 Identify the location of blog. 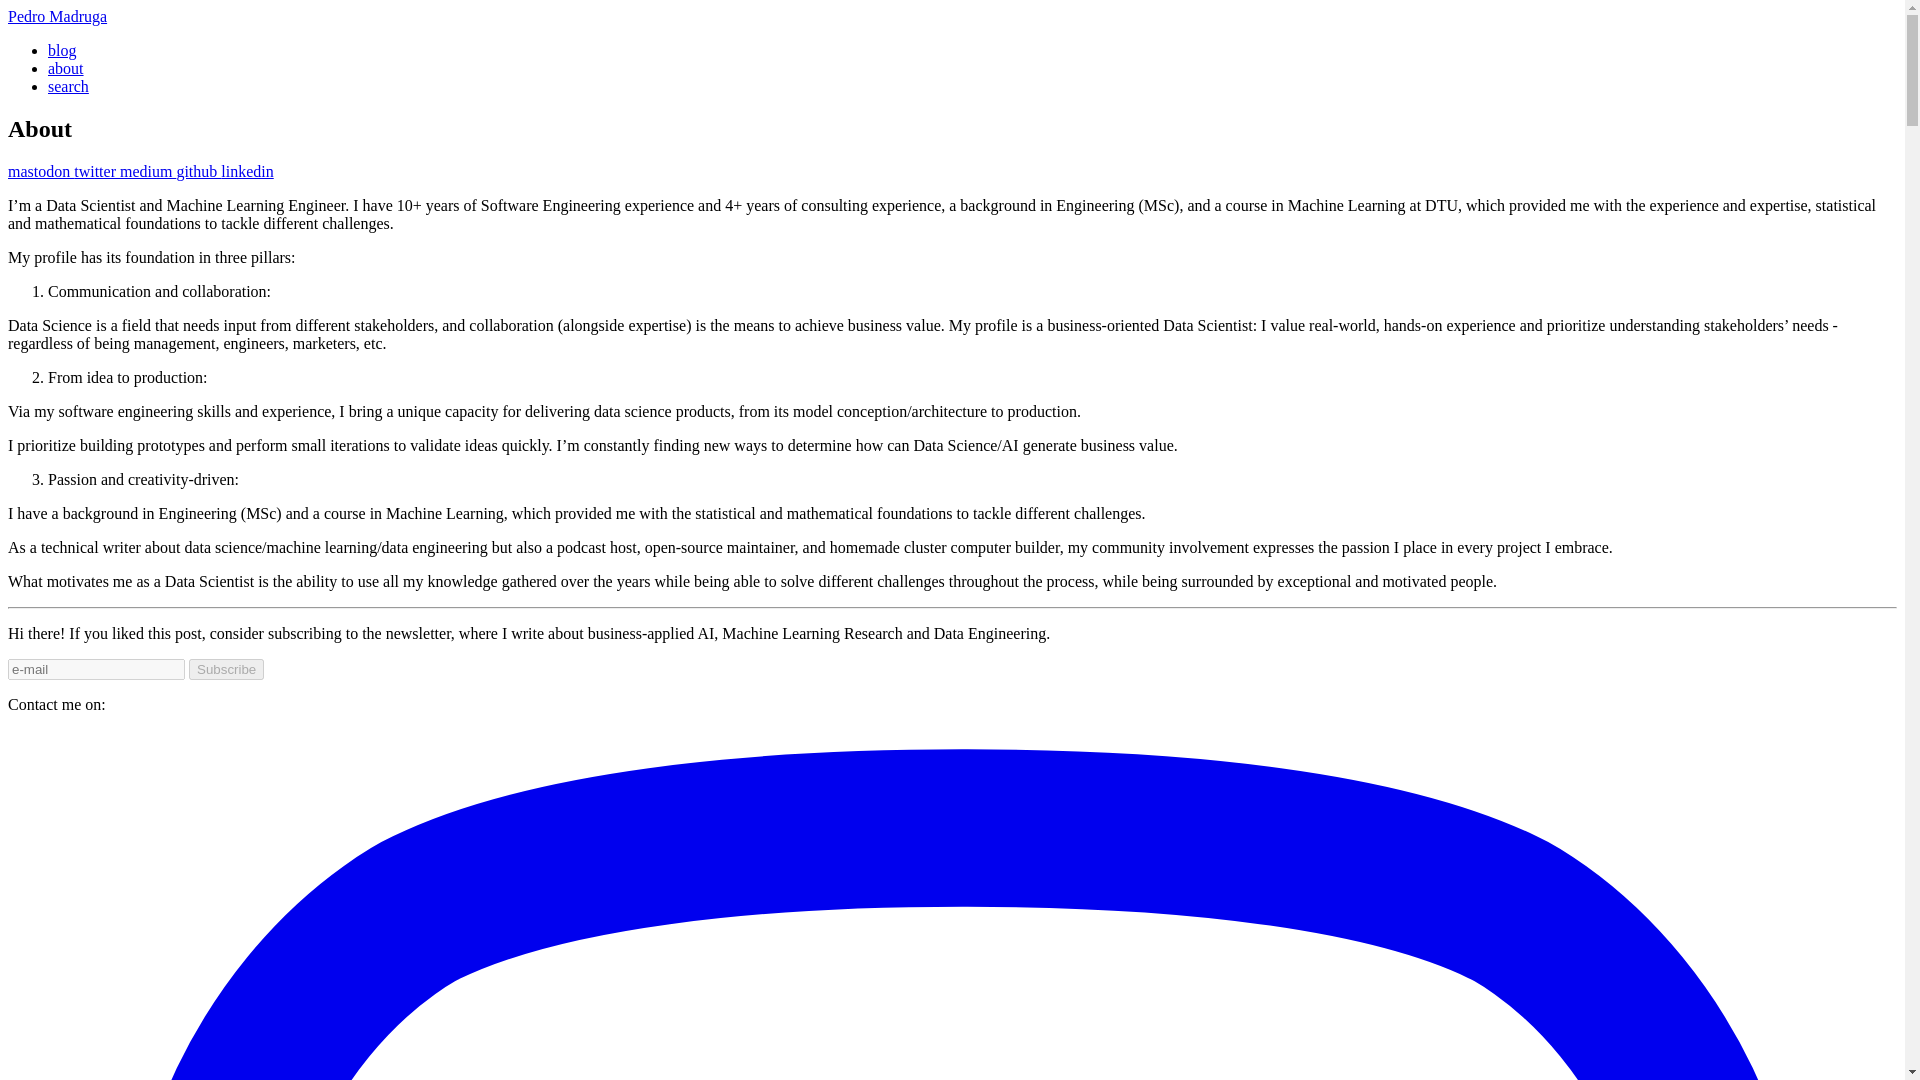
(62, 50).